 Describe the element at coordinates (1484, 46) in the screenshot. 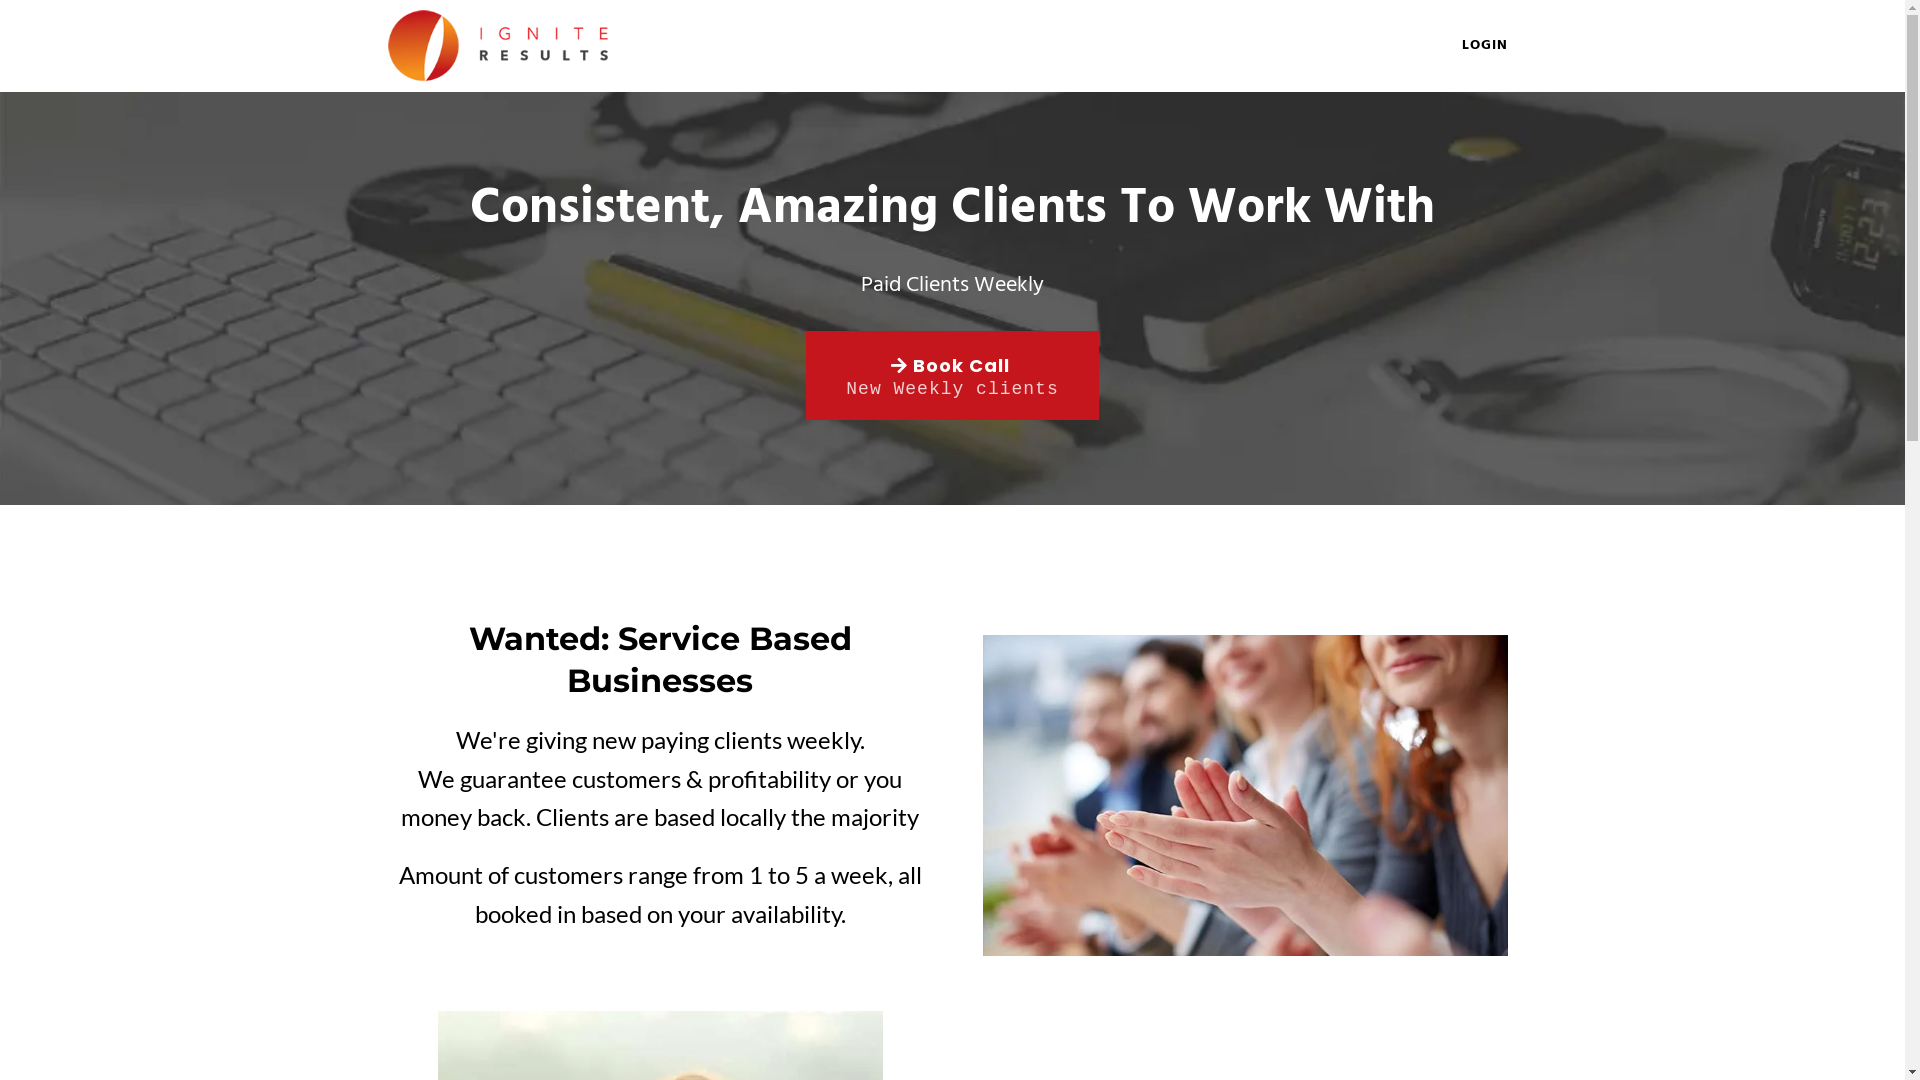

I see `LOGIN` at that location.